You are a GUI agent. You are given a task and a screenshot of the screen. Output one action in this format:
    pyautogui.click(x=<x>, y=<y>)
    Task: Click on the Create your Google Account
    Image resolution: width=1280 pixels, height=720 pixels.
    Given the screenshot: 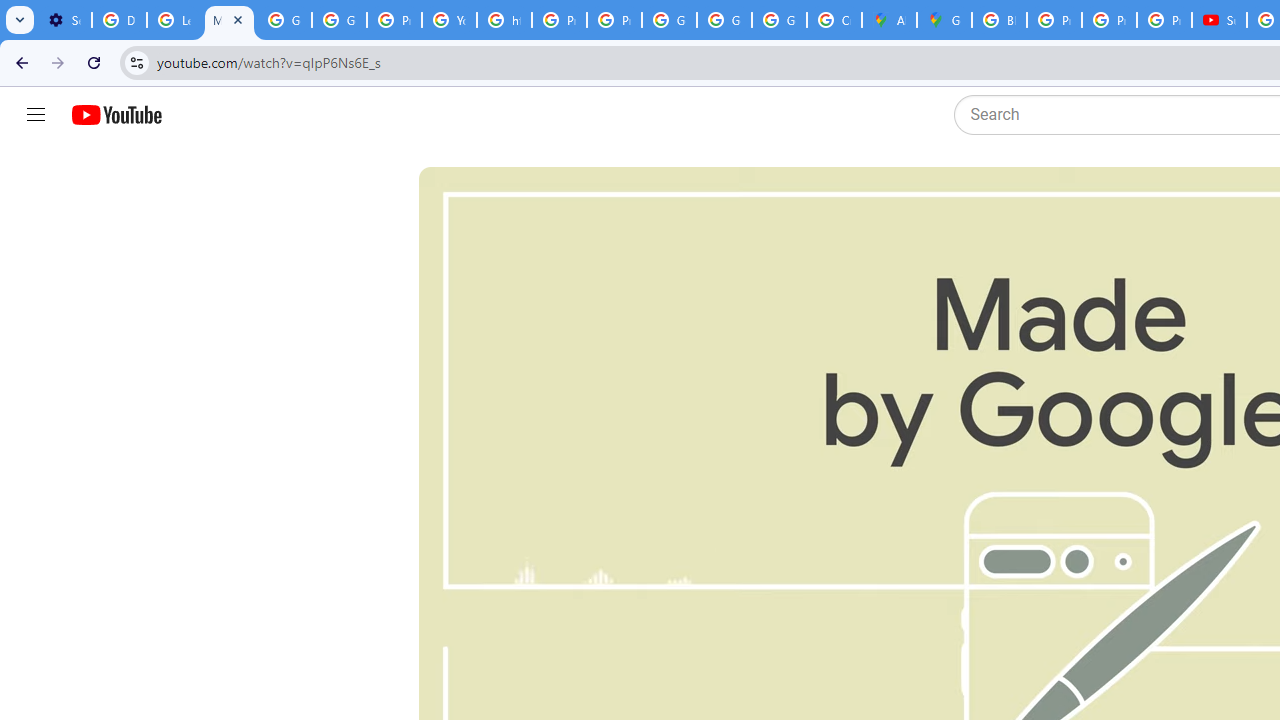 What is the action you would take?
    pyautogui.click(x=834, y=20)
    